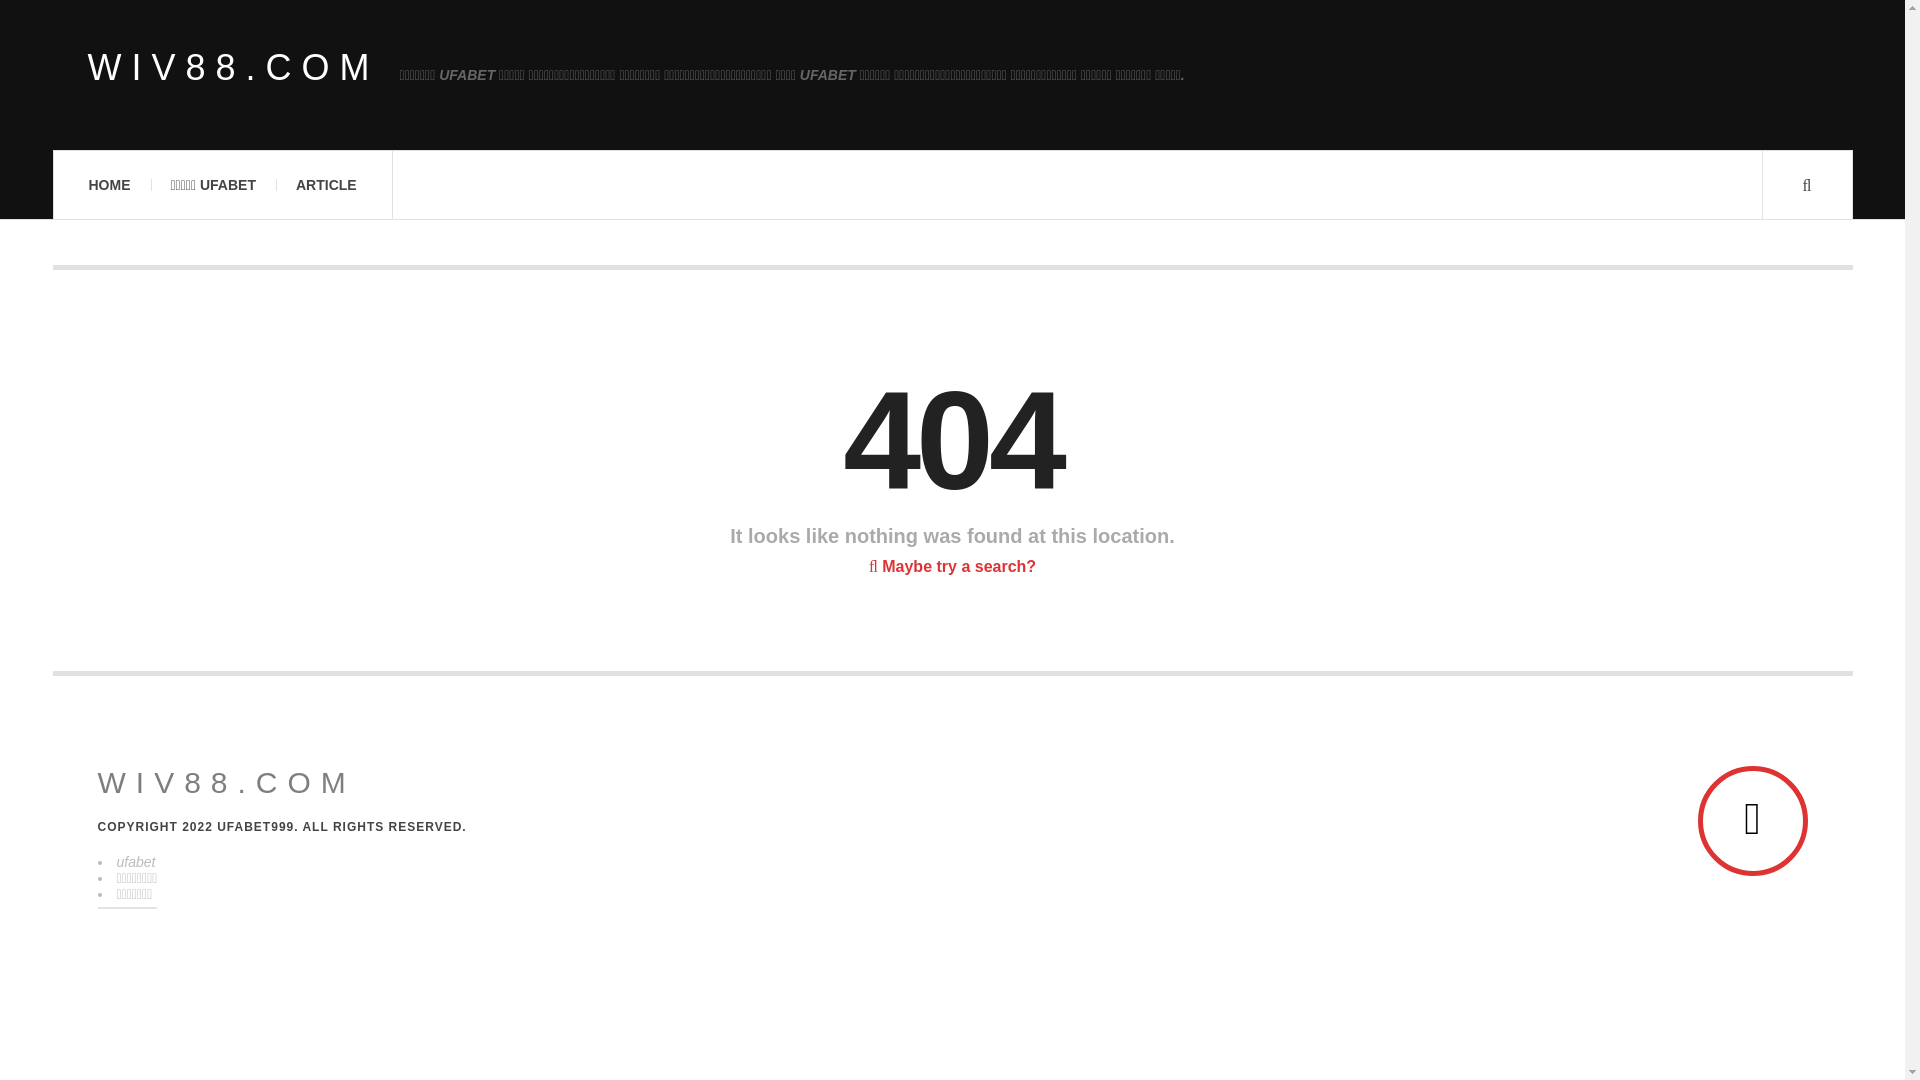  What do you see at coordinates (952, 566) in the screenshot?
I see `Maybe try a search?` at bounding box center [952, 566].